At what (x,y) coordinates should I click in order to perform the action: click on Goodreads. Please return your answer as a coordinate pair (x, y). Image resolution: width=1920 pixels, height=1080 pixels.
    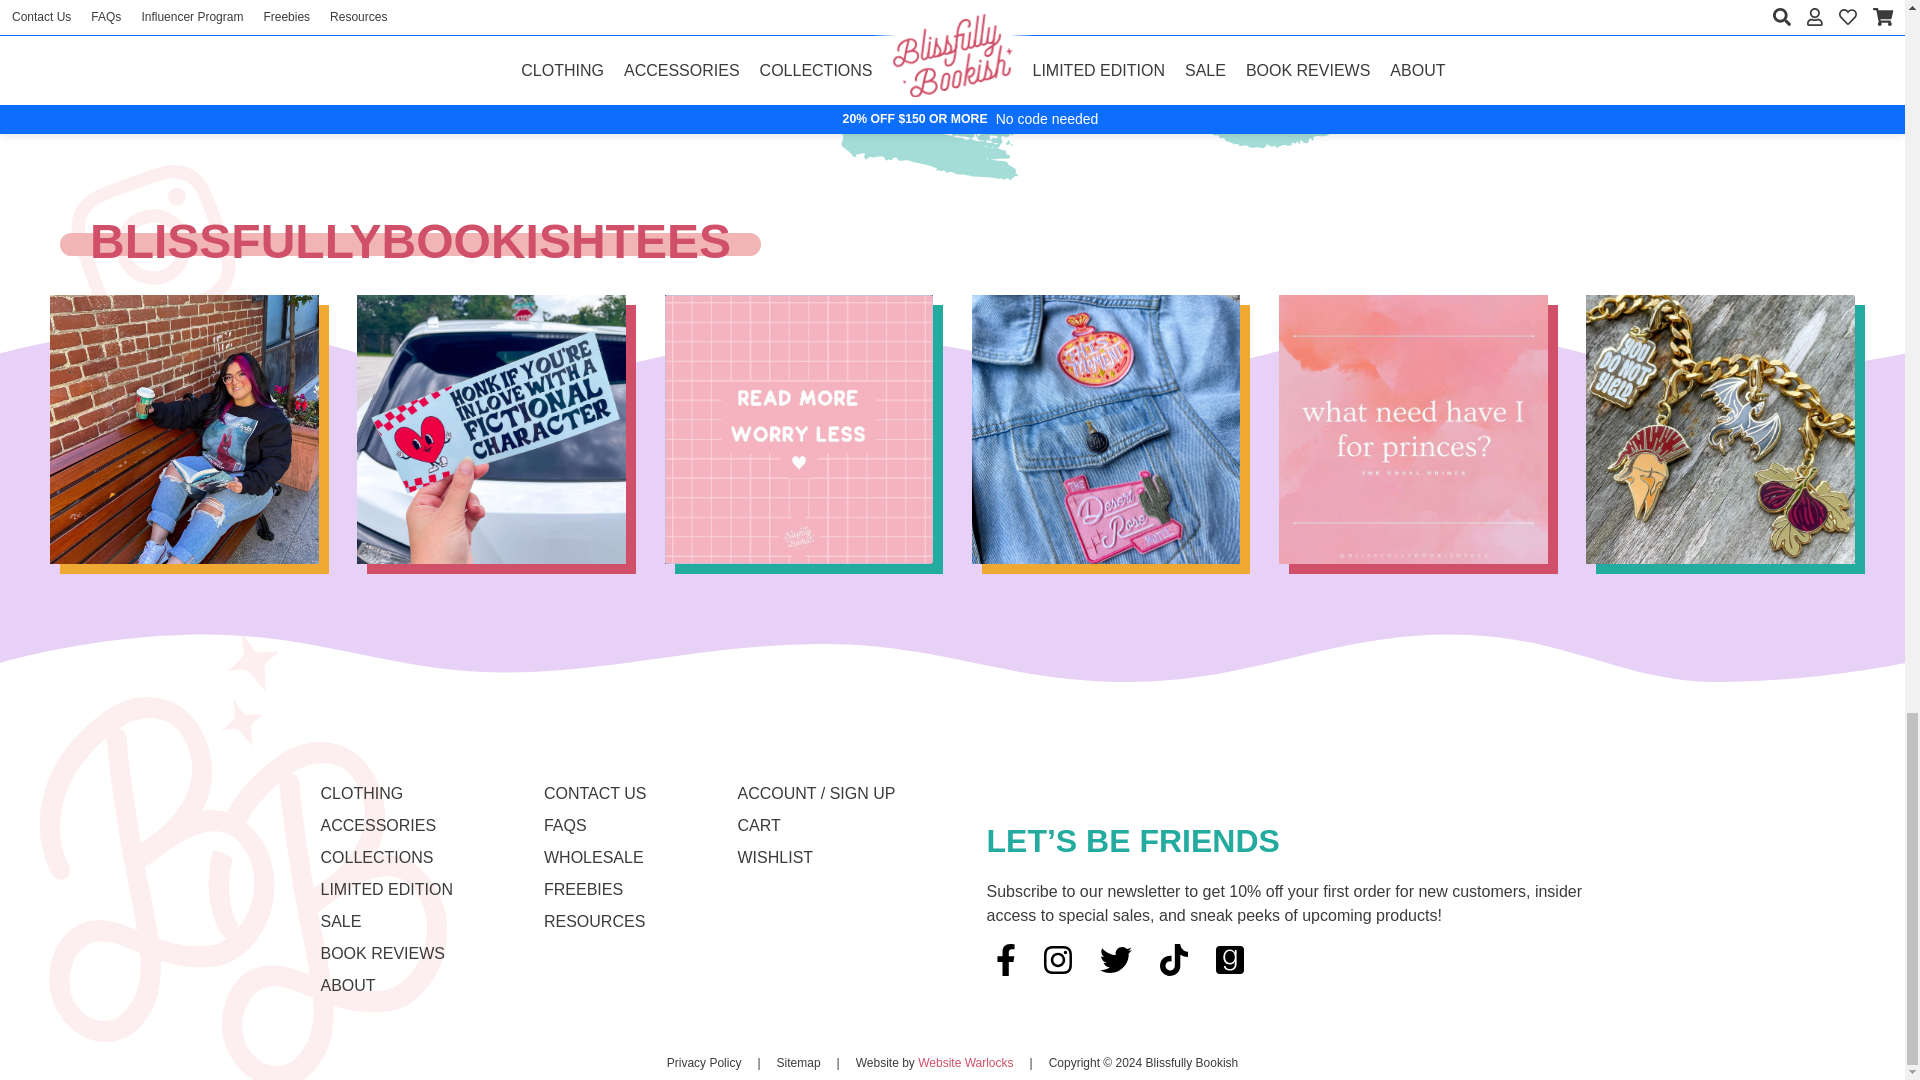
    Looking at the image, I should click on (1229, 960).